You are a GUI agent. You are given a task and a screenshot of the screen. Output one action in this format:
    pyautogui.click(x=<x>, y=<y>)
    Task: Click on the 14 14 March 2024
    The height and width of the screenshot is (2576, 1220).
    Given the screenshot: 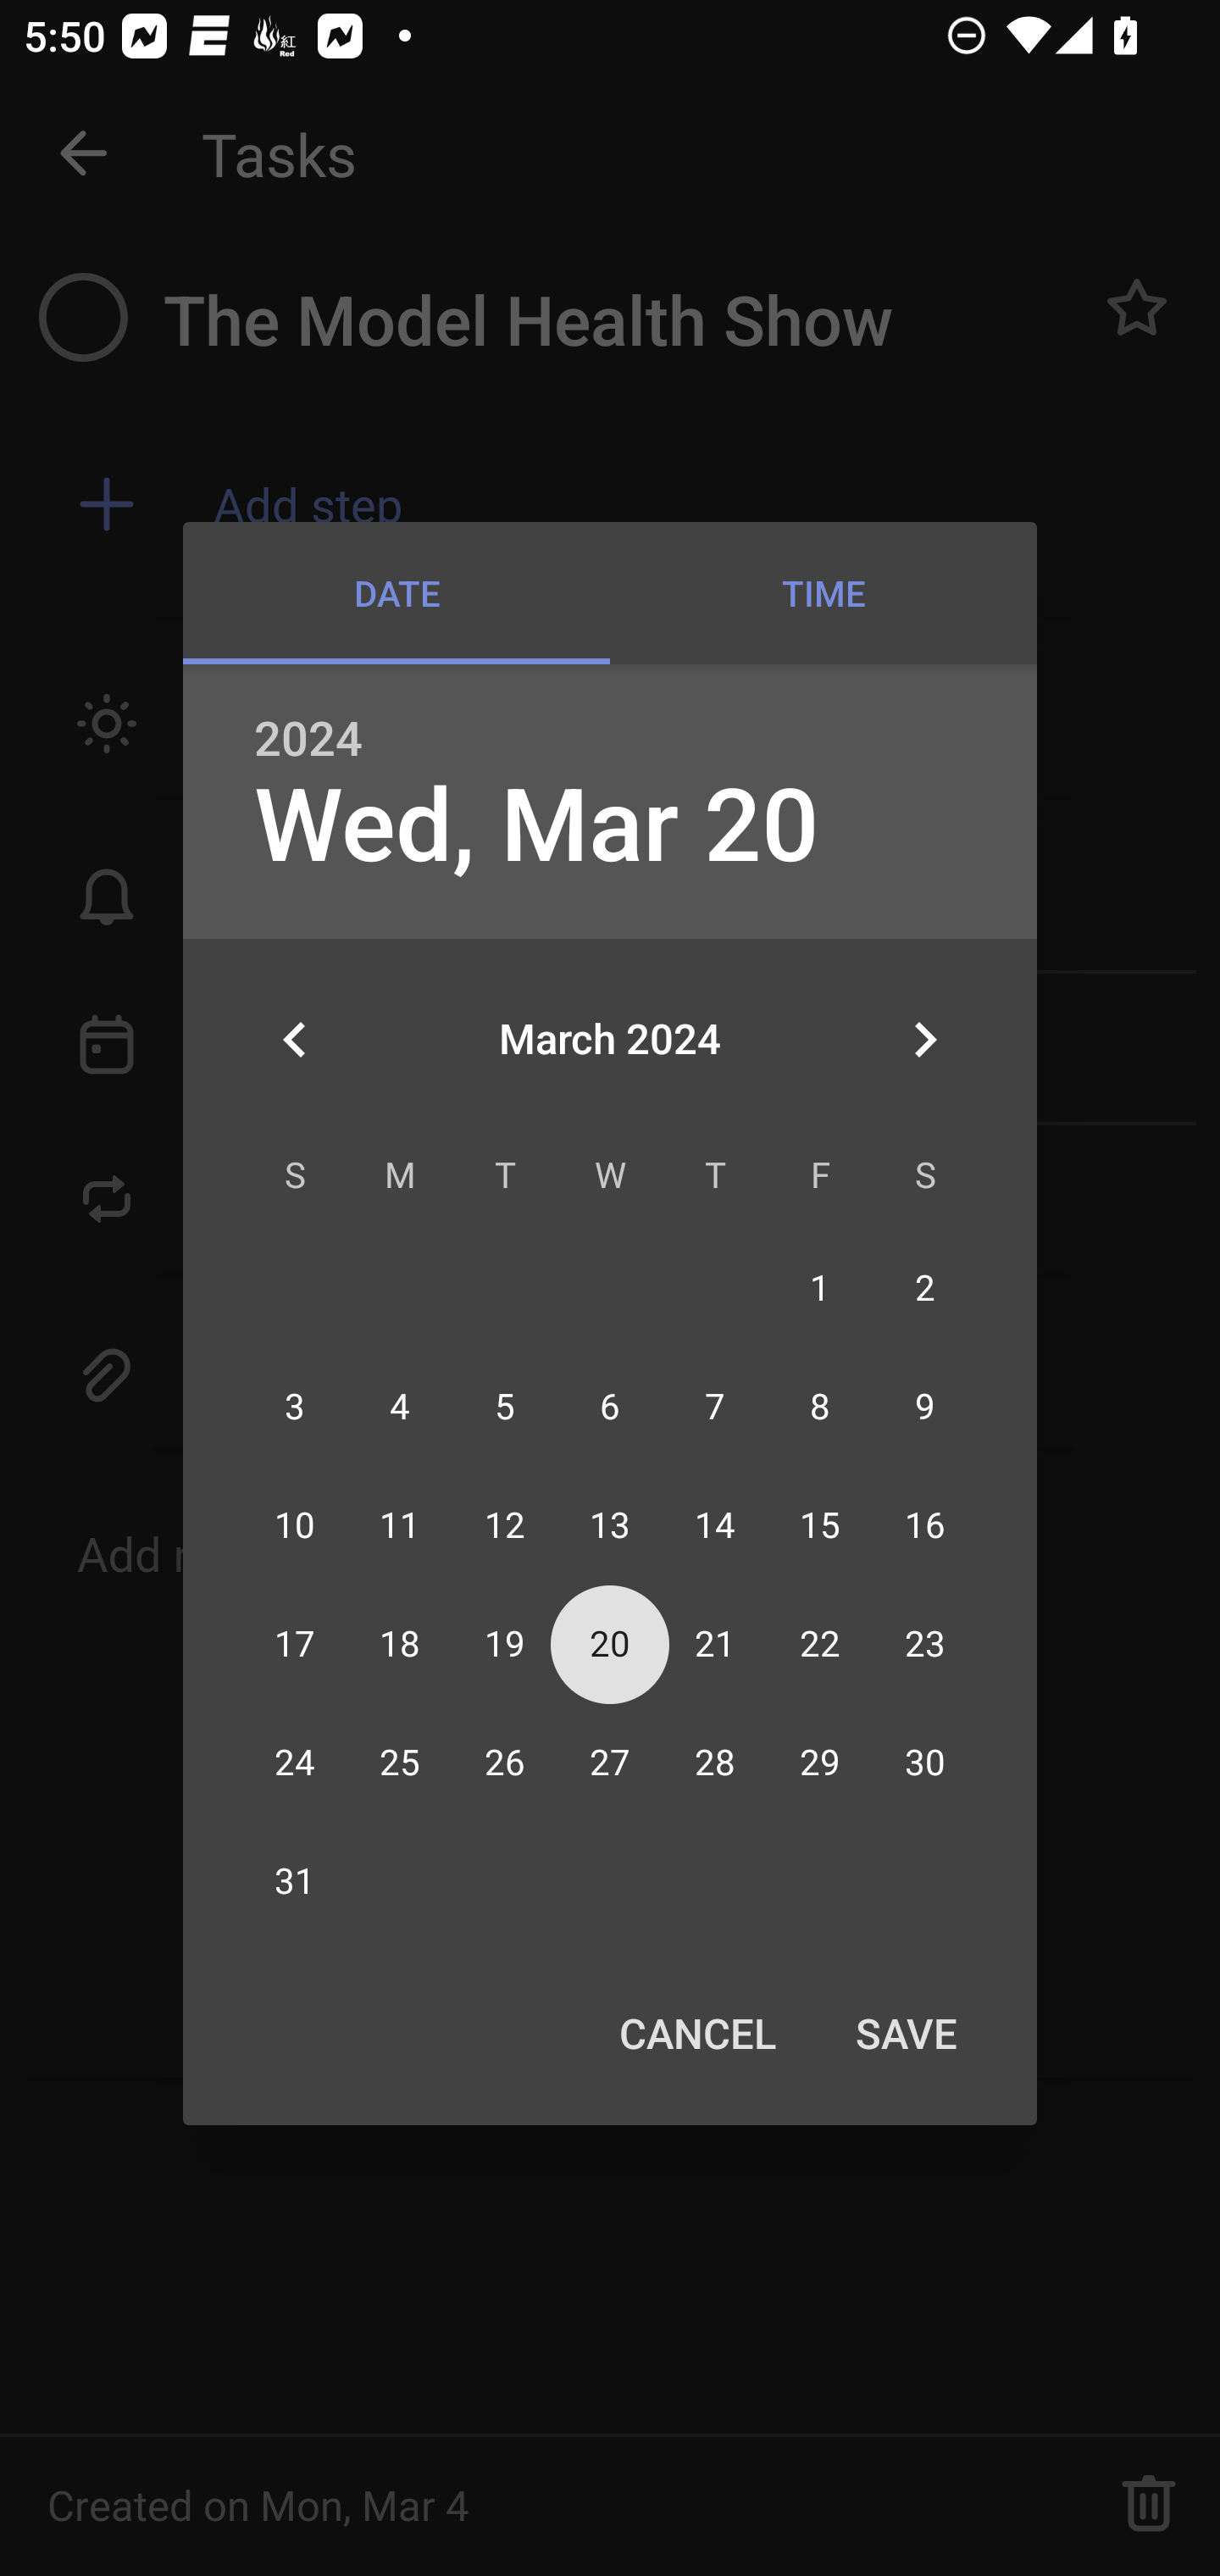 What is the action you would take?
    pyautogui.click(x=714, y=1524)
    